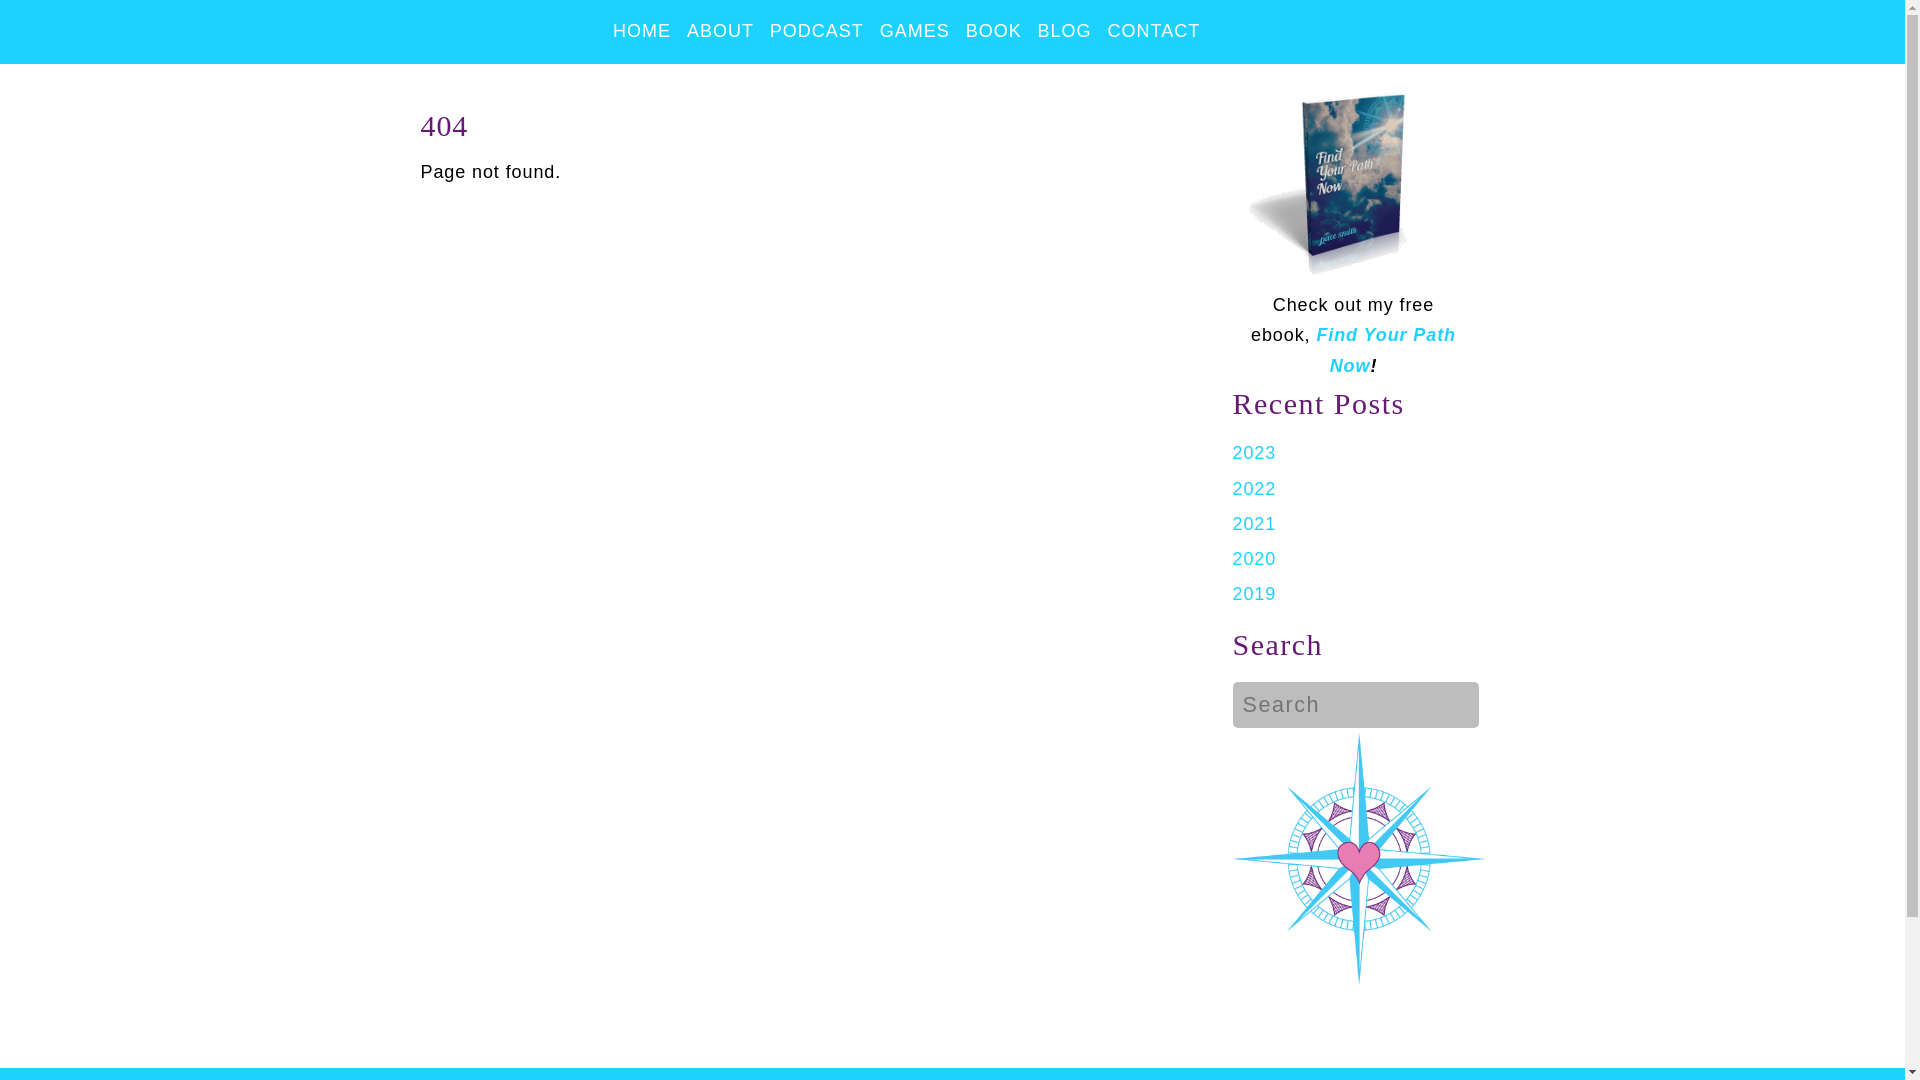 The image size is (1920, 1080). I want to click on 2022, so click(1254, 488).